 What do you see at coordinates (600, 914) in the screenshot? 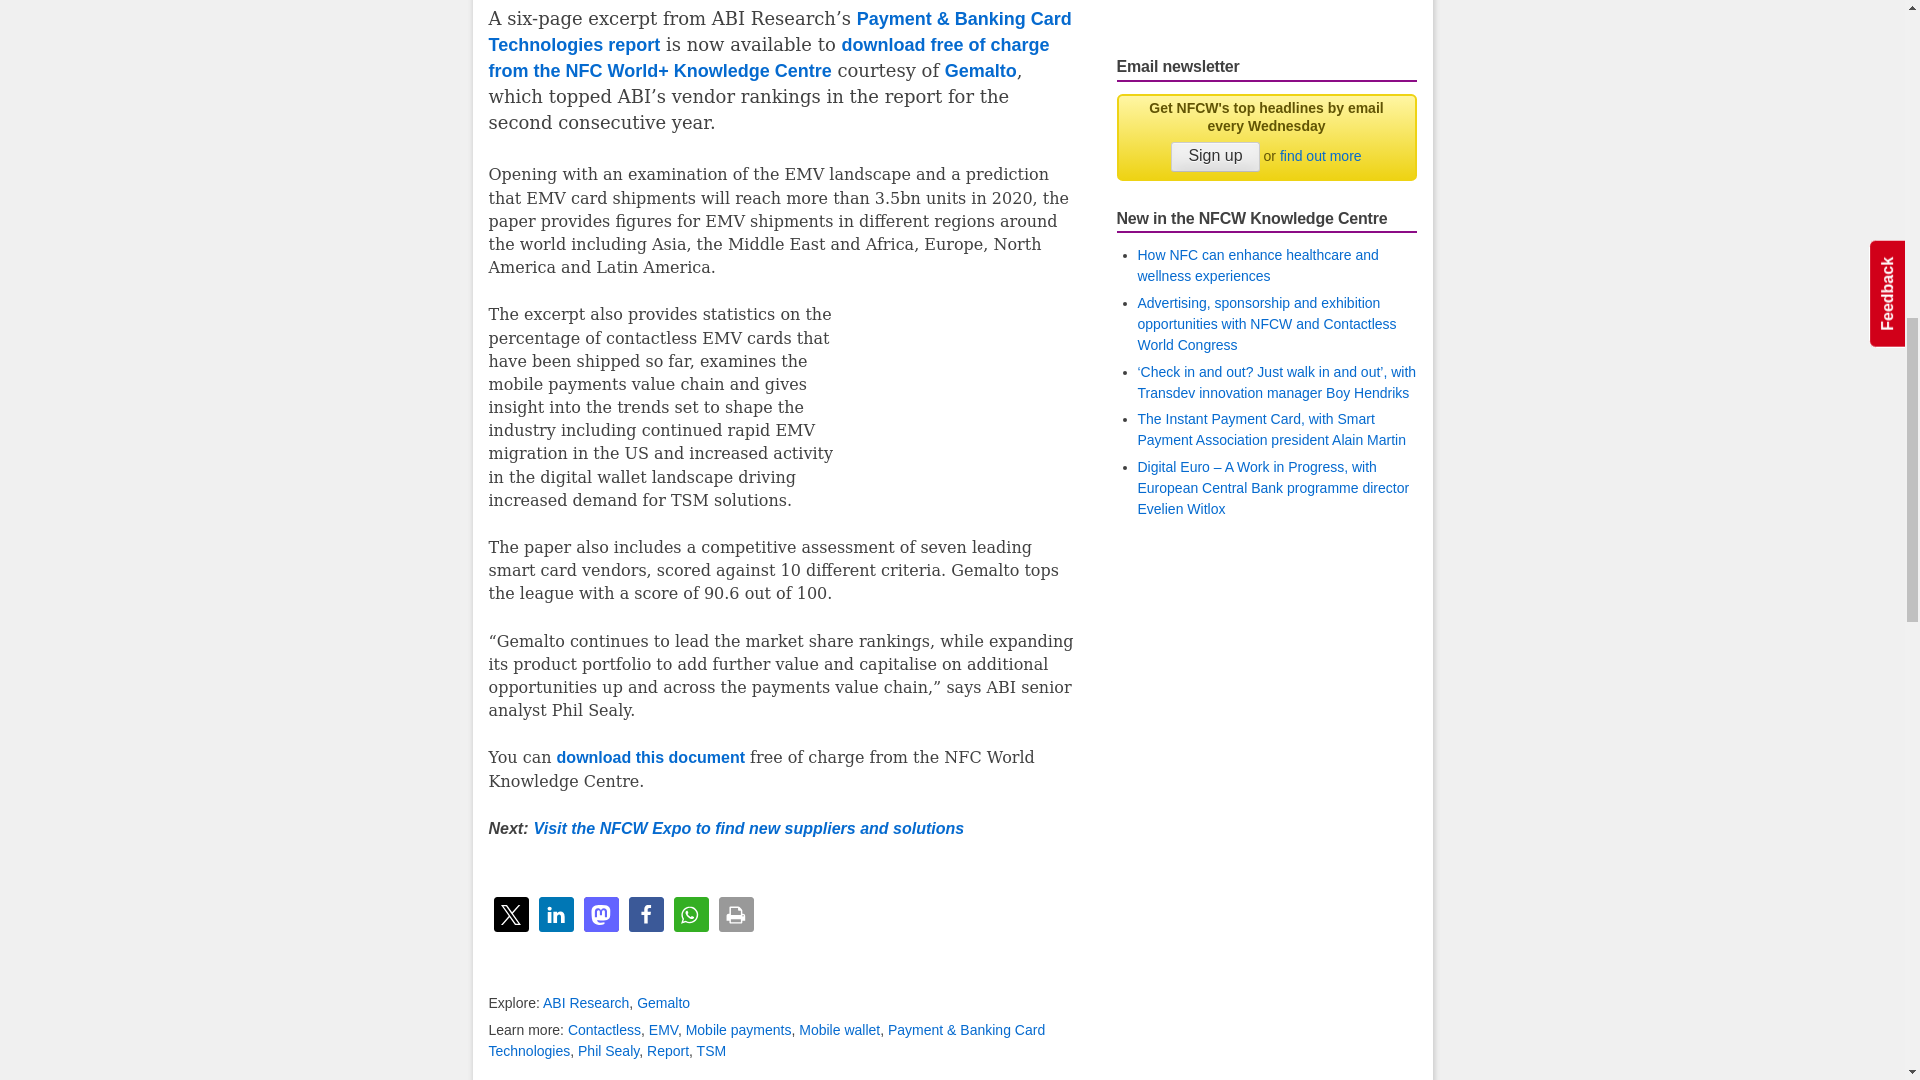
I see `Share on Mastodon` at bounding box center [600, 914].